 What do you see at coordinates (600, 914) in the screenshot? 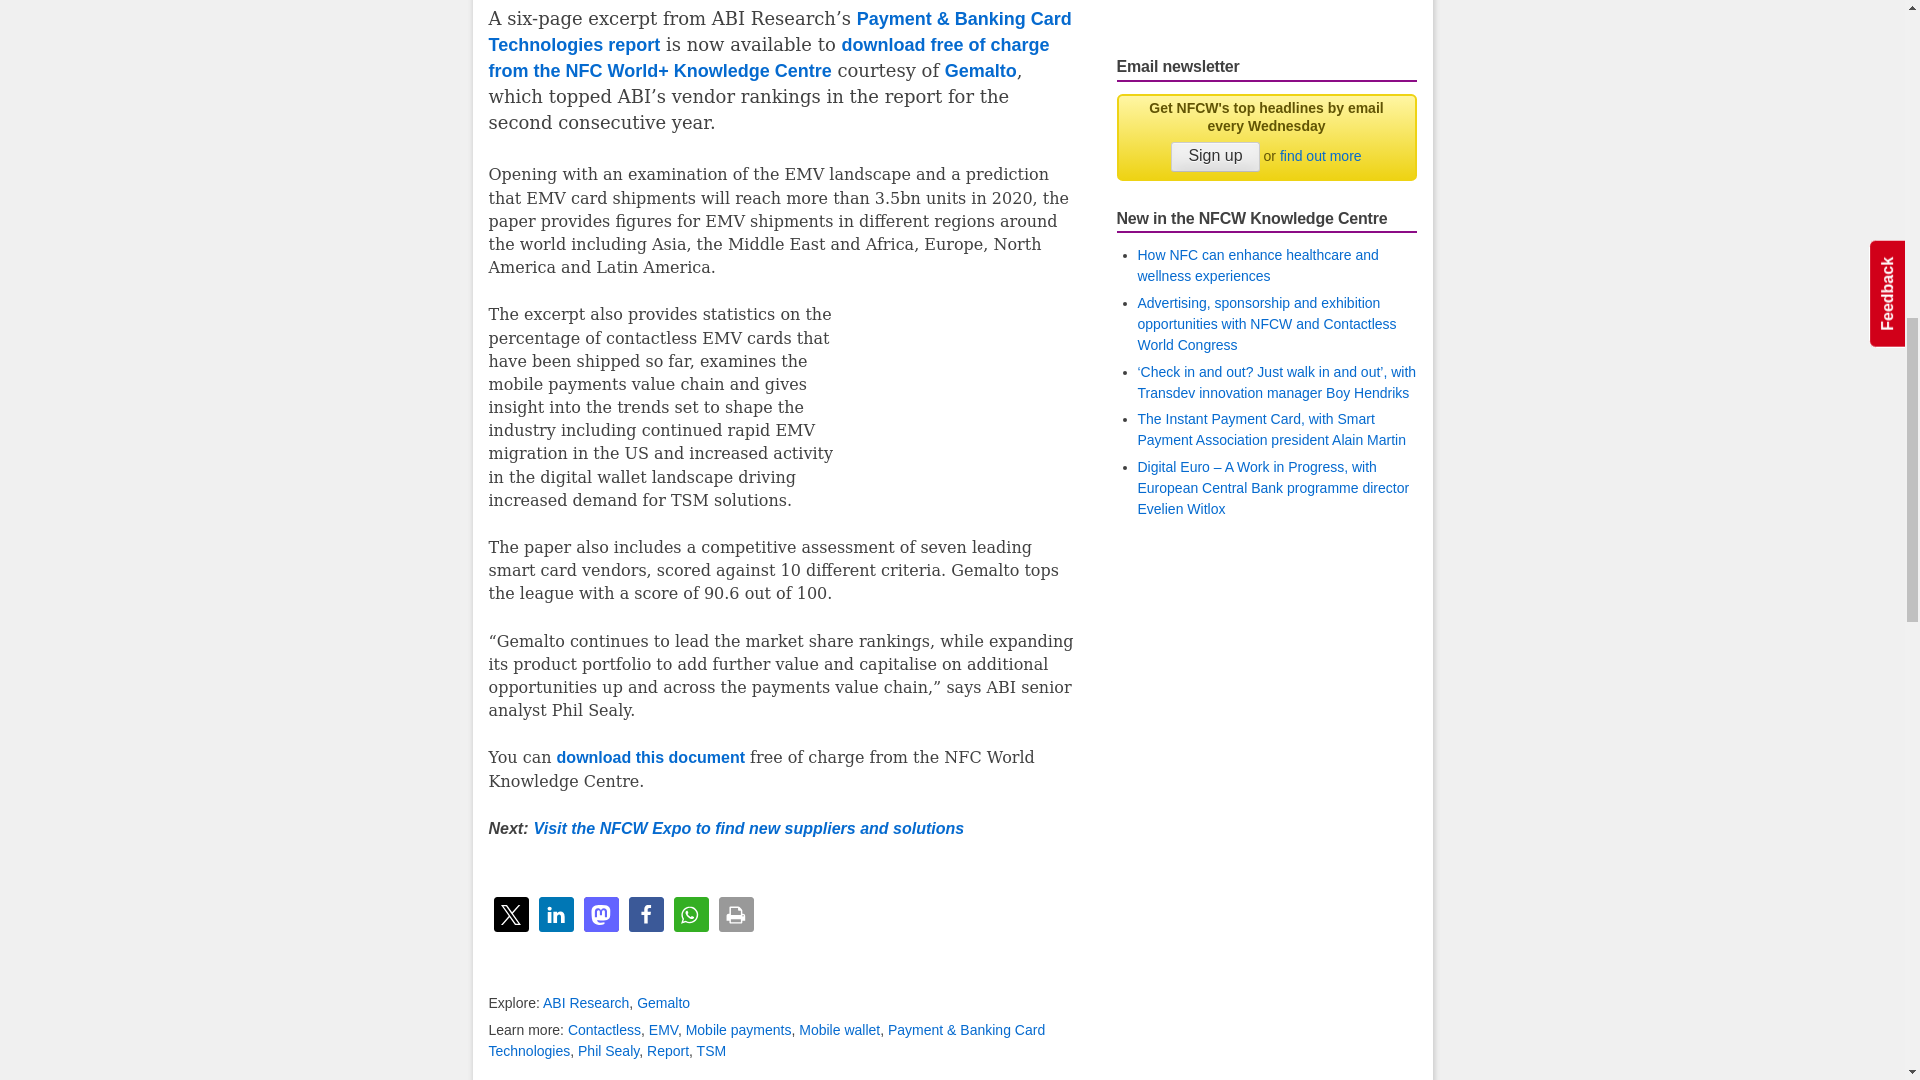
I see `Share on Mastodon` at bounding box center [600, 914].